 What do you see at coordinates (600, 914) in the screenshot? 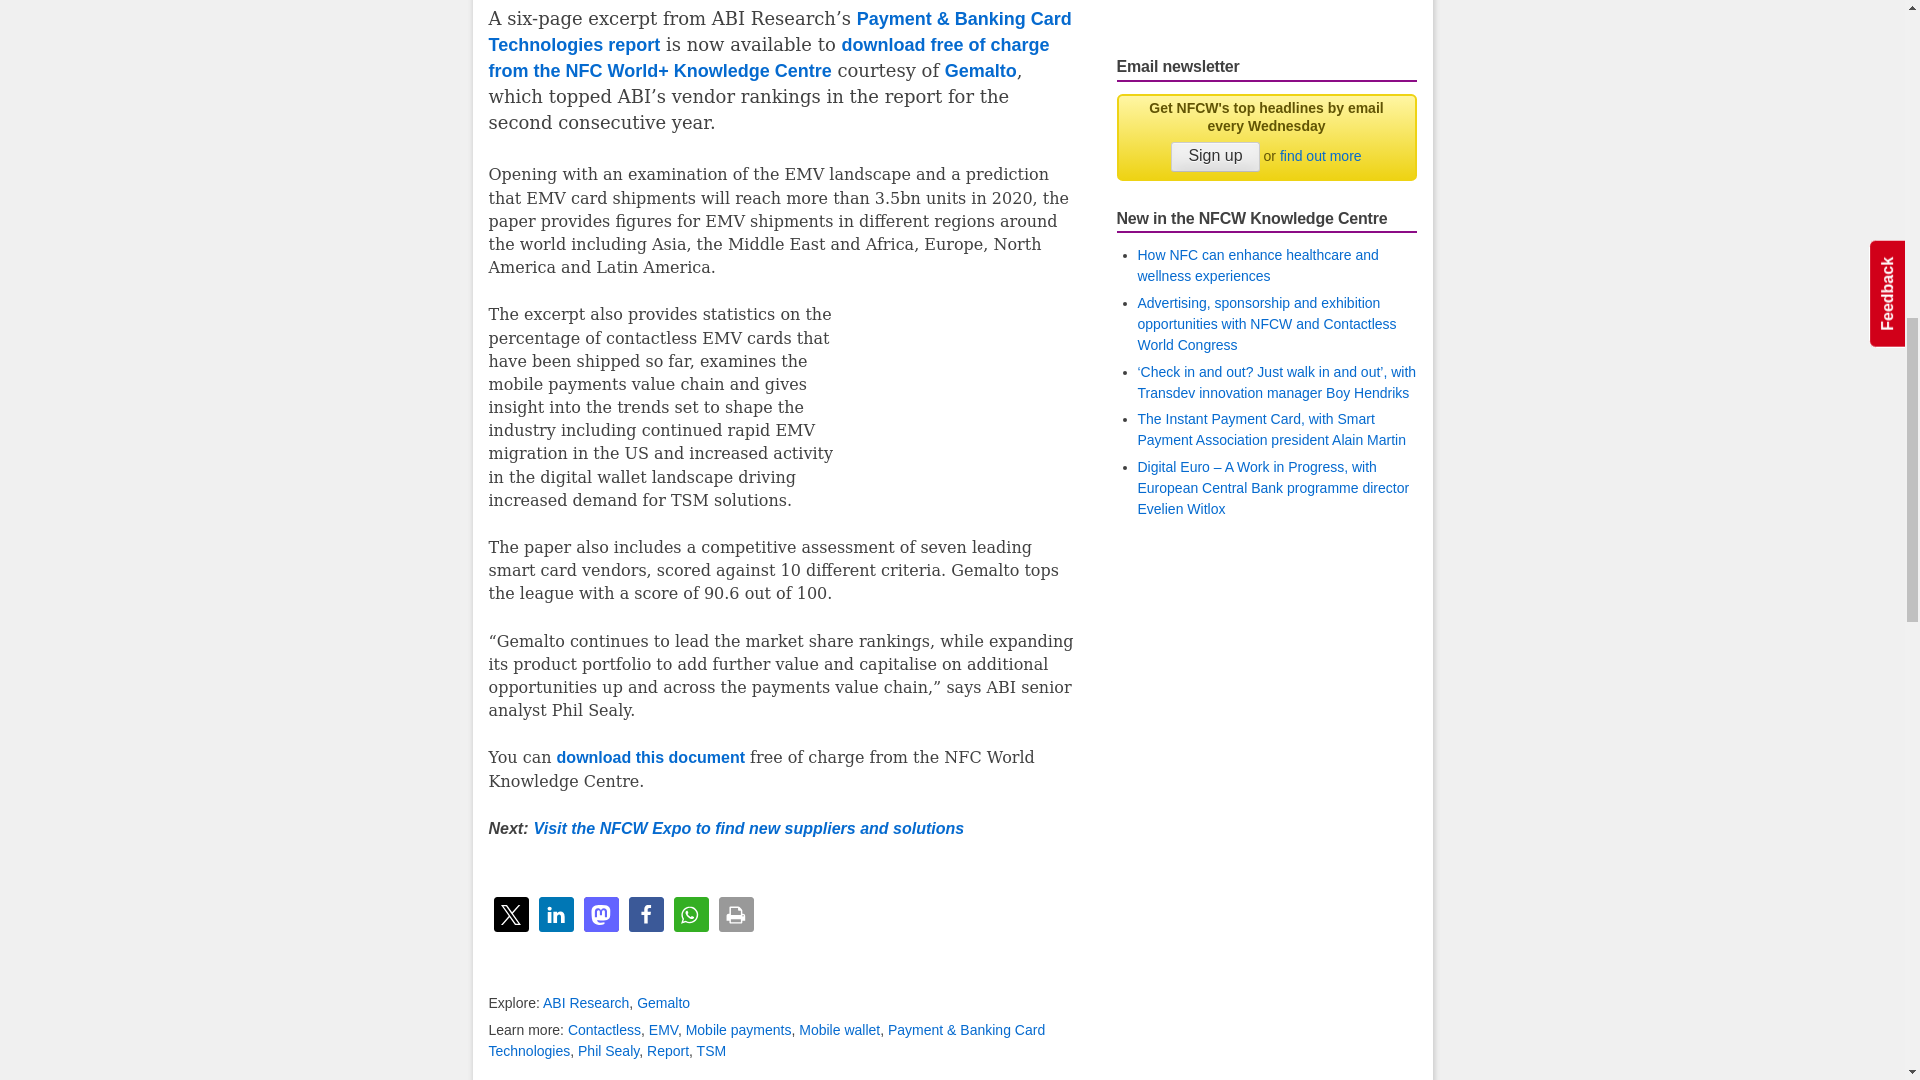
I see `Share on Mastodon` at bounding box center [600, 914].